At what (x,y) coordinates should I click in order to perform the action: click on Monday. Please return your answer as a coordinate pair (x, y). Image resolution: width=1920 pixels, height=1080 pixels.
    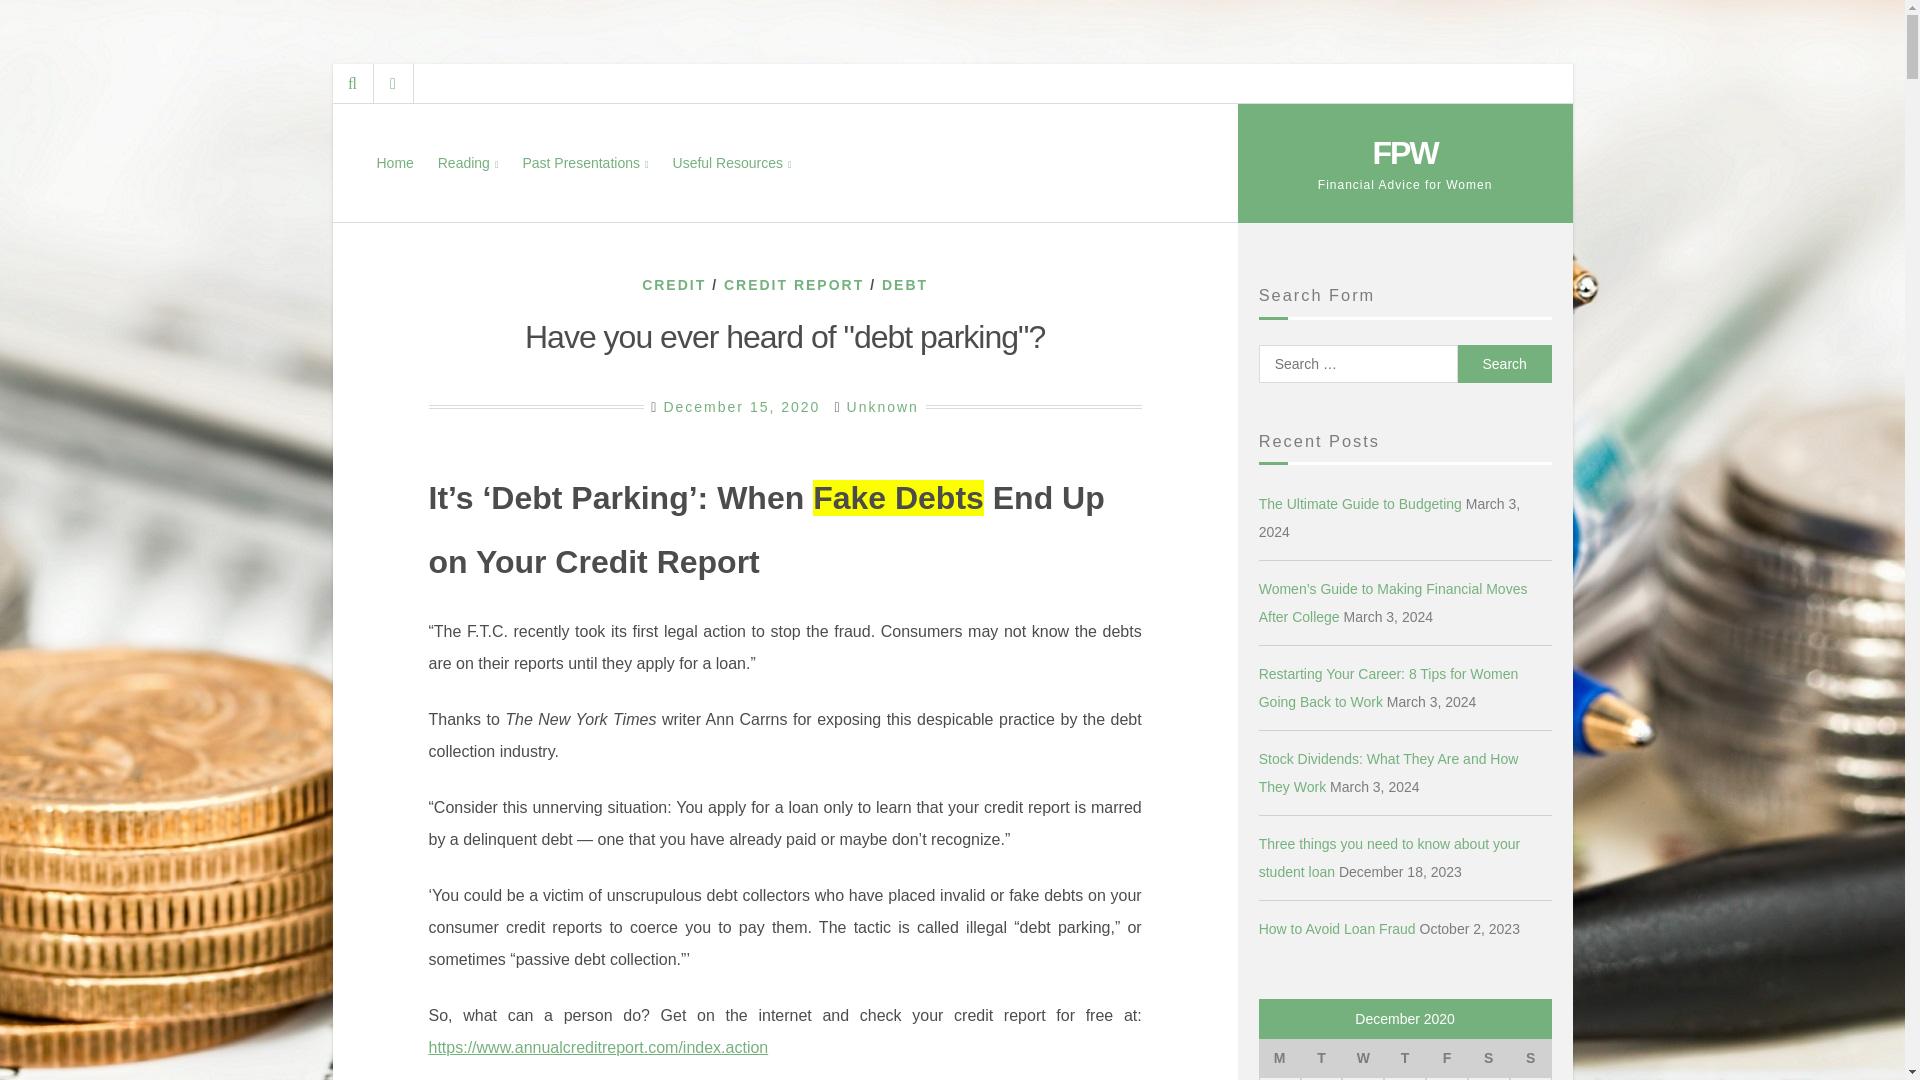
    Looking at the image, I should click on (1280, 1057).